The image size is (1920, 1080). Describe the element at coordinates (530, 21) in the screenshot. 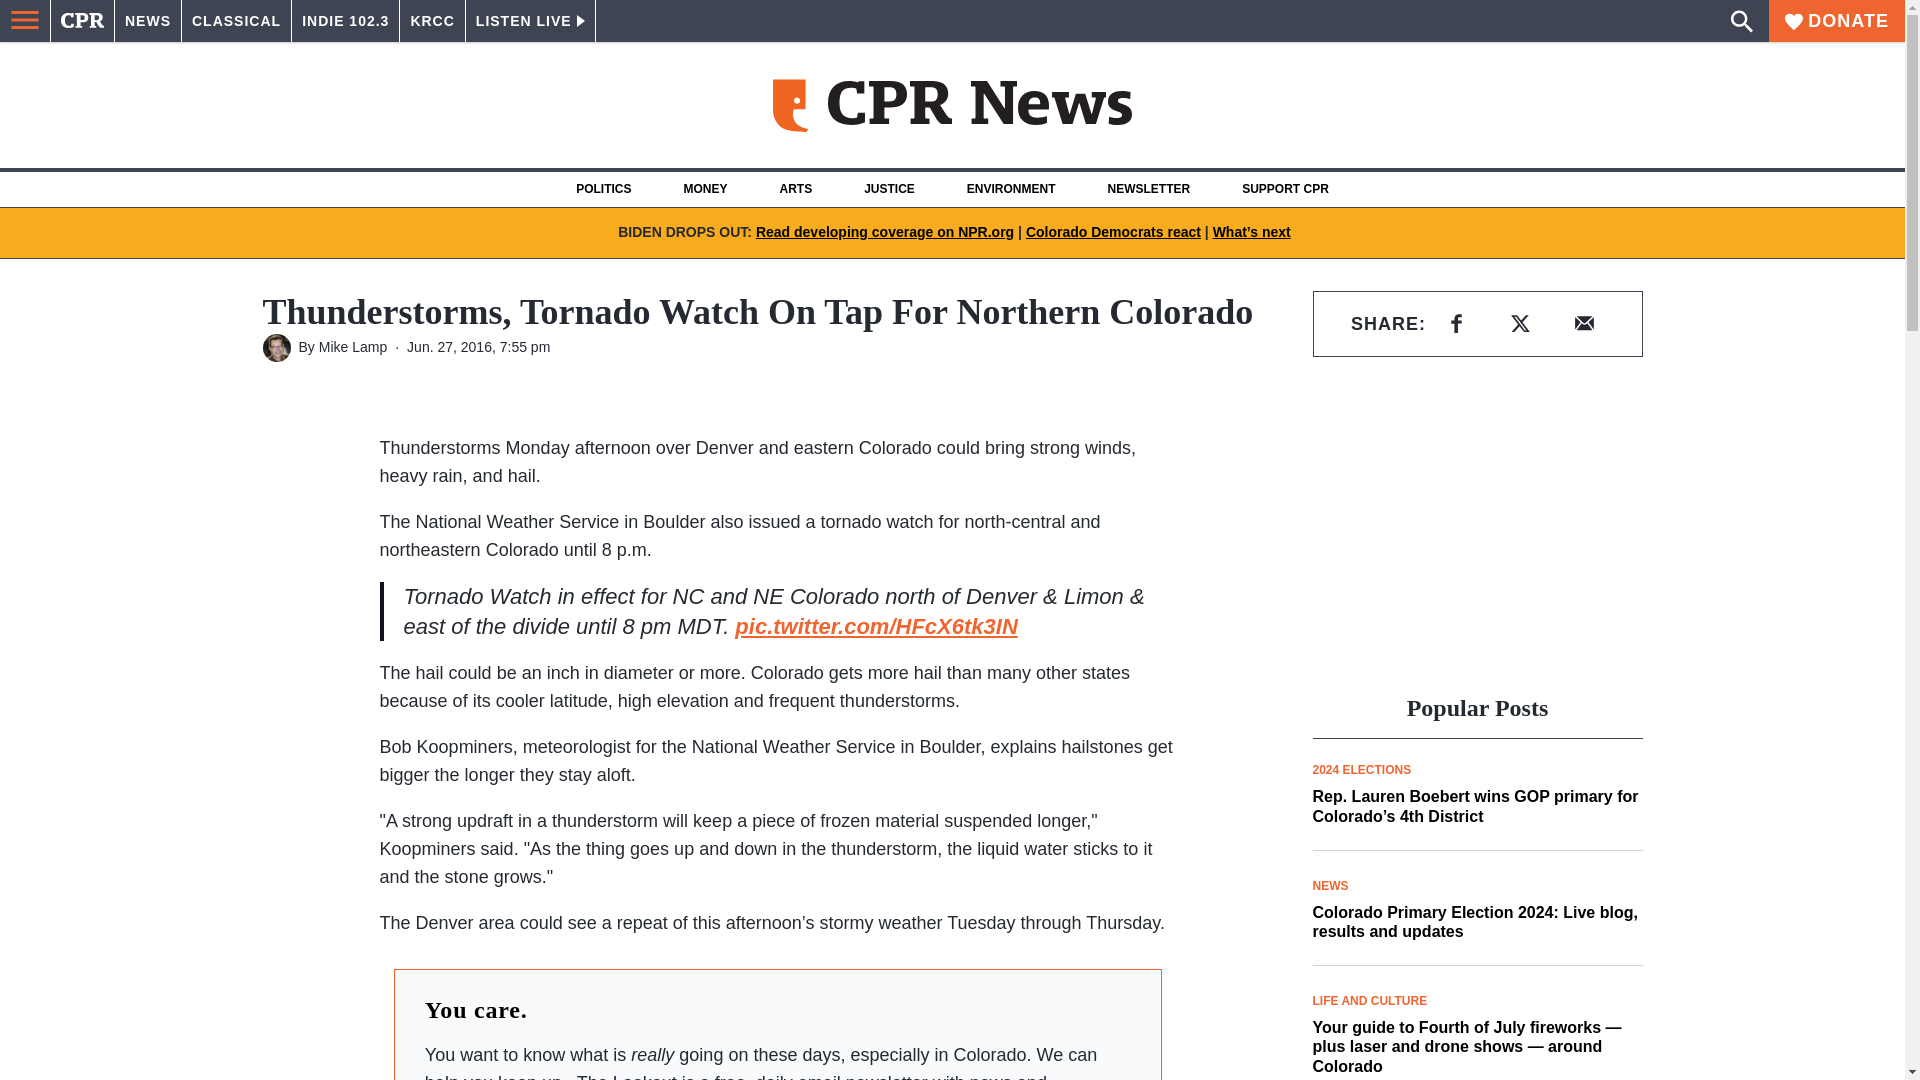

I see `LISTEN LIVE` at that location.